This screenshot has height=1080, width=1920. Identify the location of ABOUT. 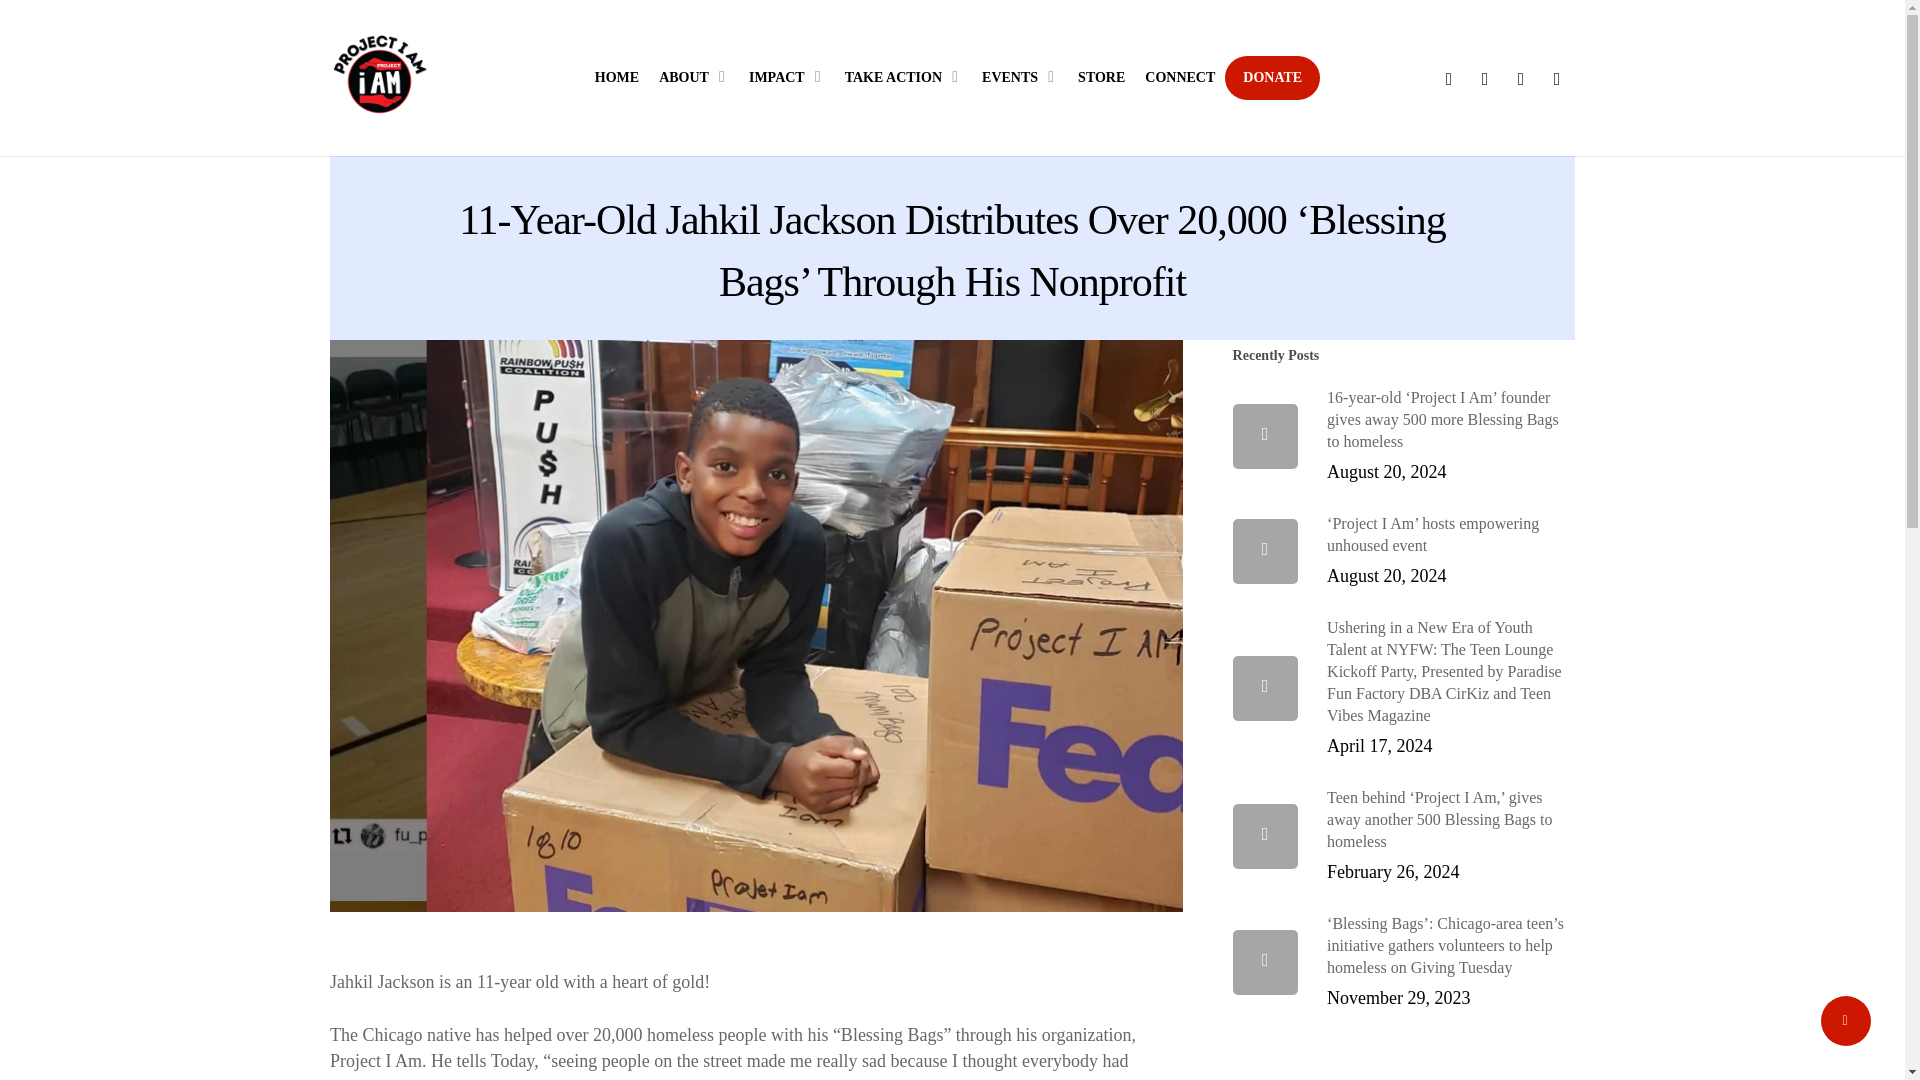
(694, 78).